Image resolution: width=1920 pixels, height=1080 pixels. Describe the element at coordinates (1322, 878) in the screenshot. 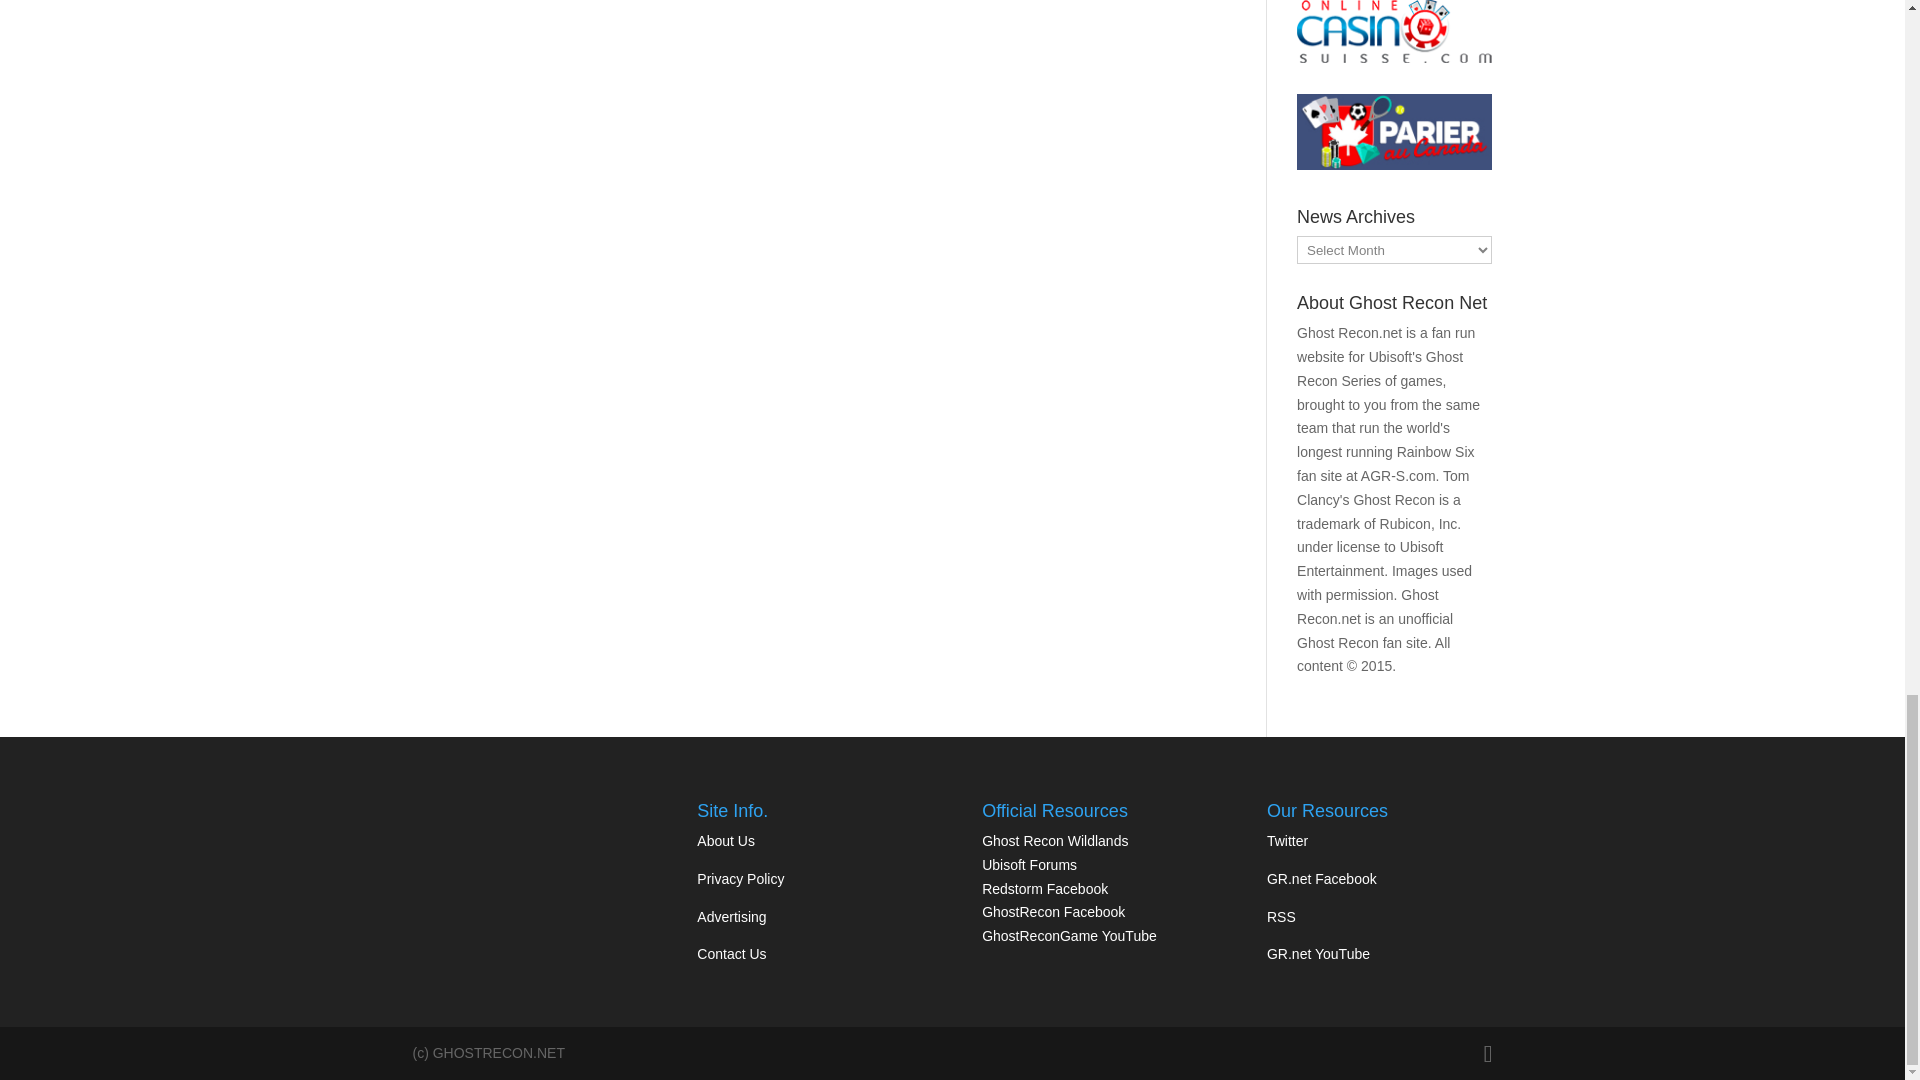

I see `GR.net Facebook` at that location.